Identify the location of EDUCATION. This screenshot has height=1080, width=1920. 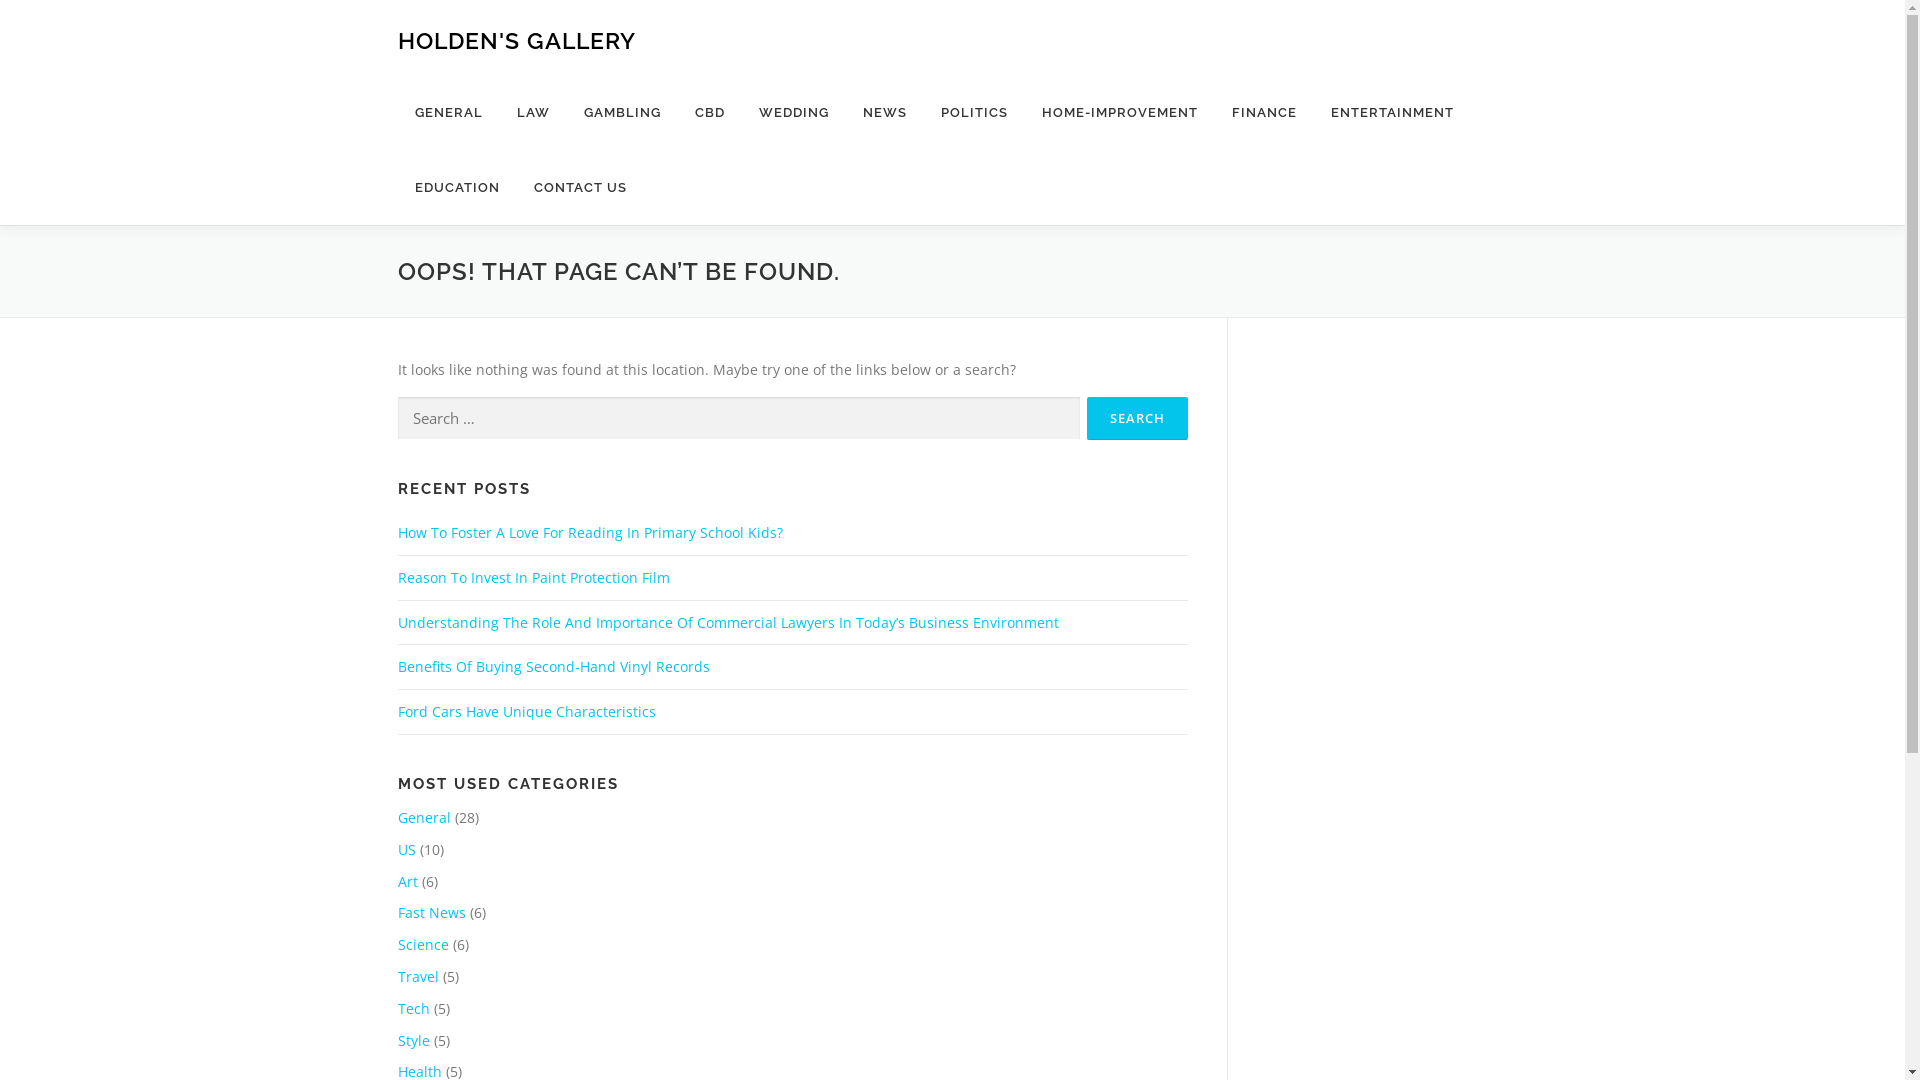
(458, 188).